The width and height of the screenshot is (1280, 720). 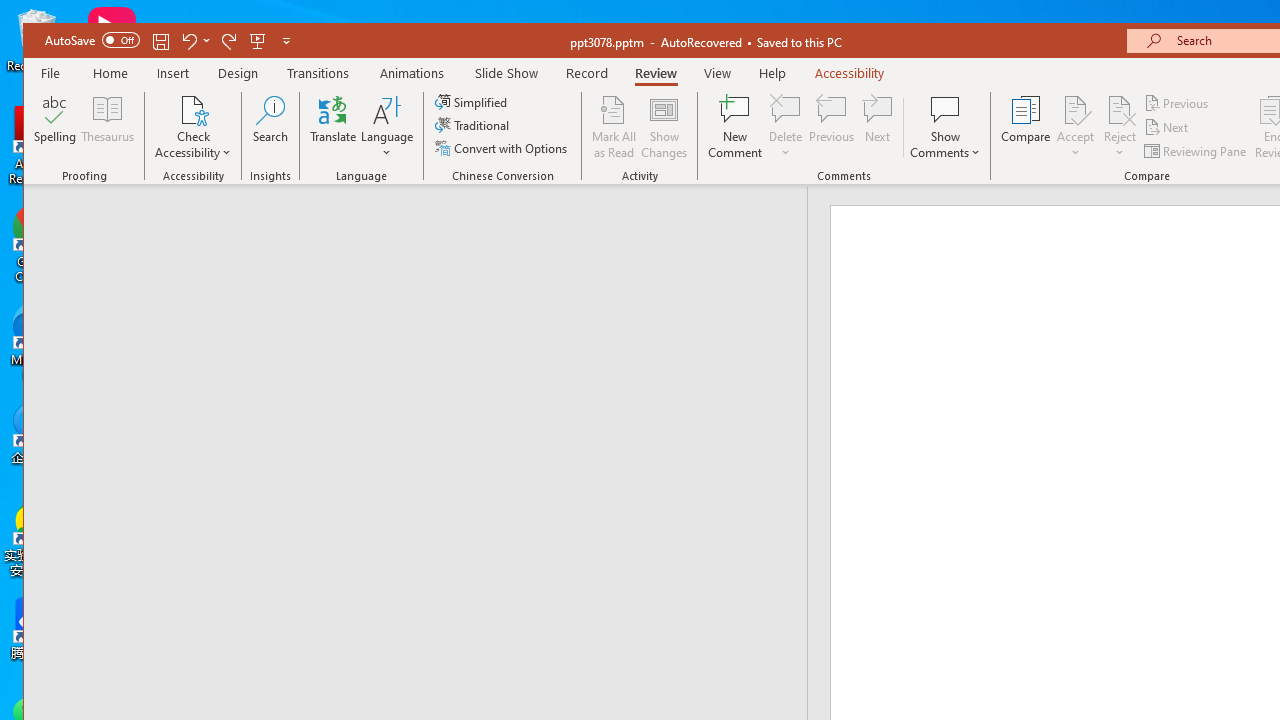 What do you see at coordinates (614, 127) in the screenshot?
I see `Mark All as Read` at bounding box center [614, 127].